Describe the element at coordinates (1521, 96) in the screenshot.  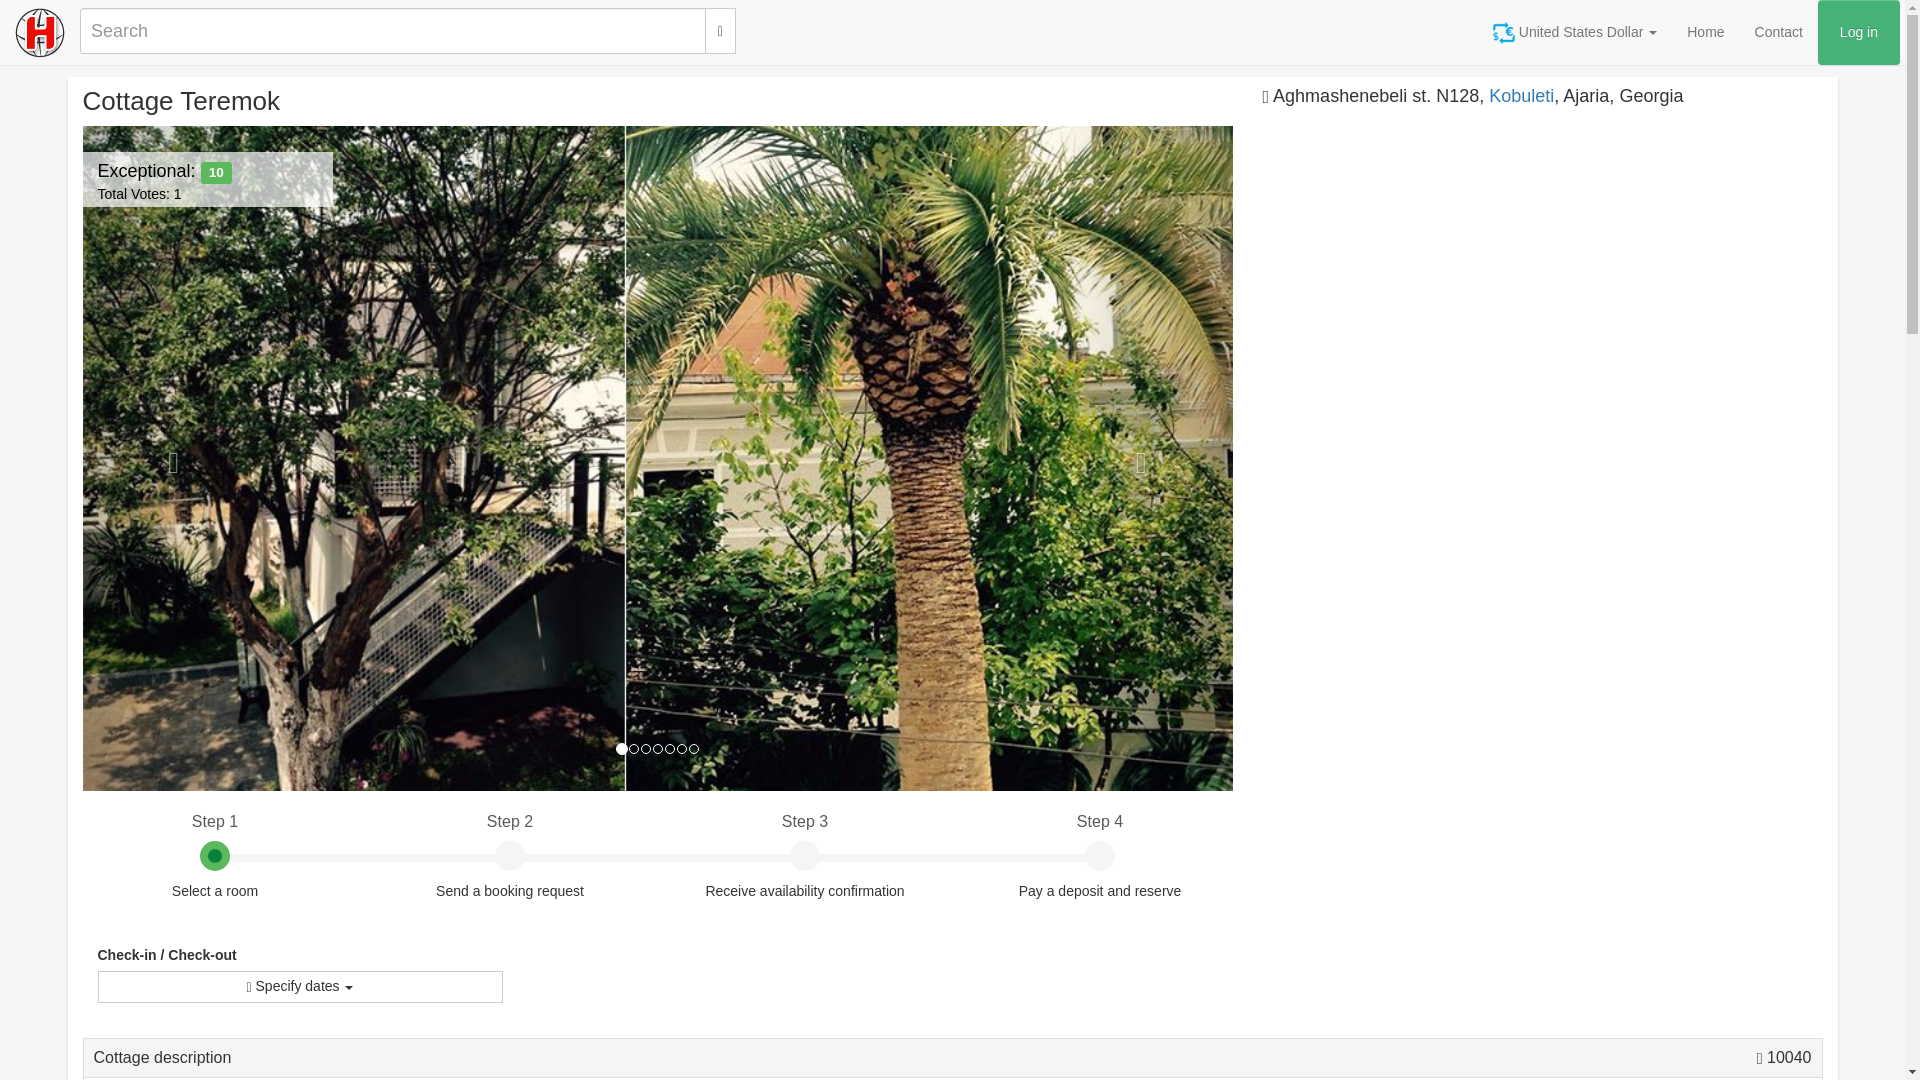
I see `Kobuleti` at that location.